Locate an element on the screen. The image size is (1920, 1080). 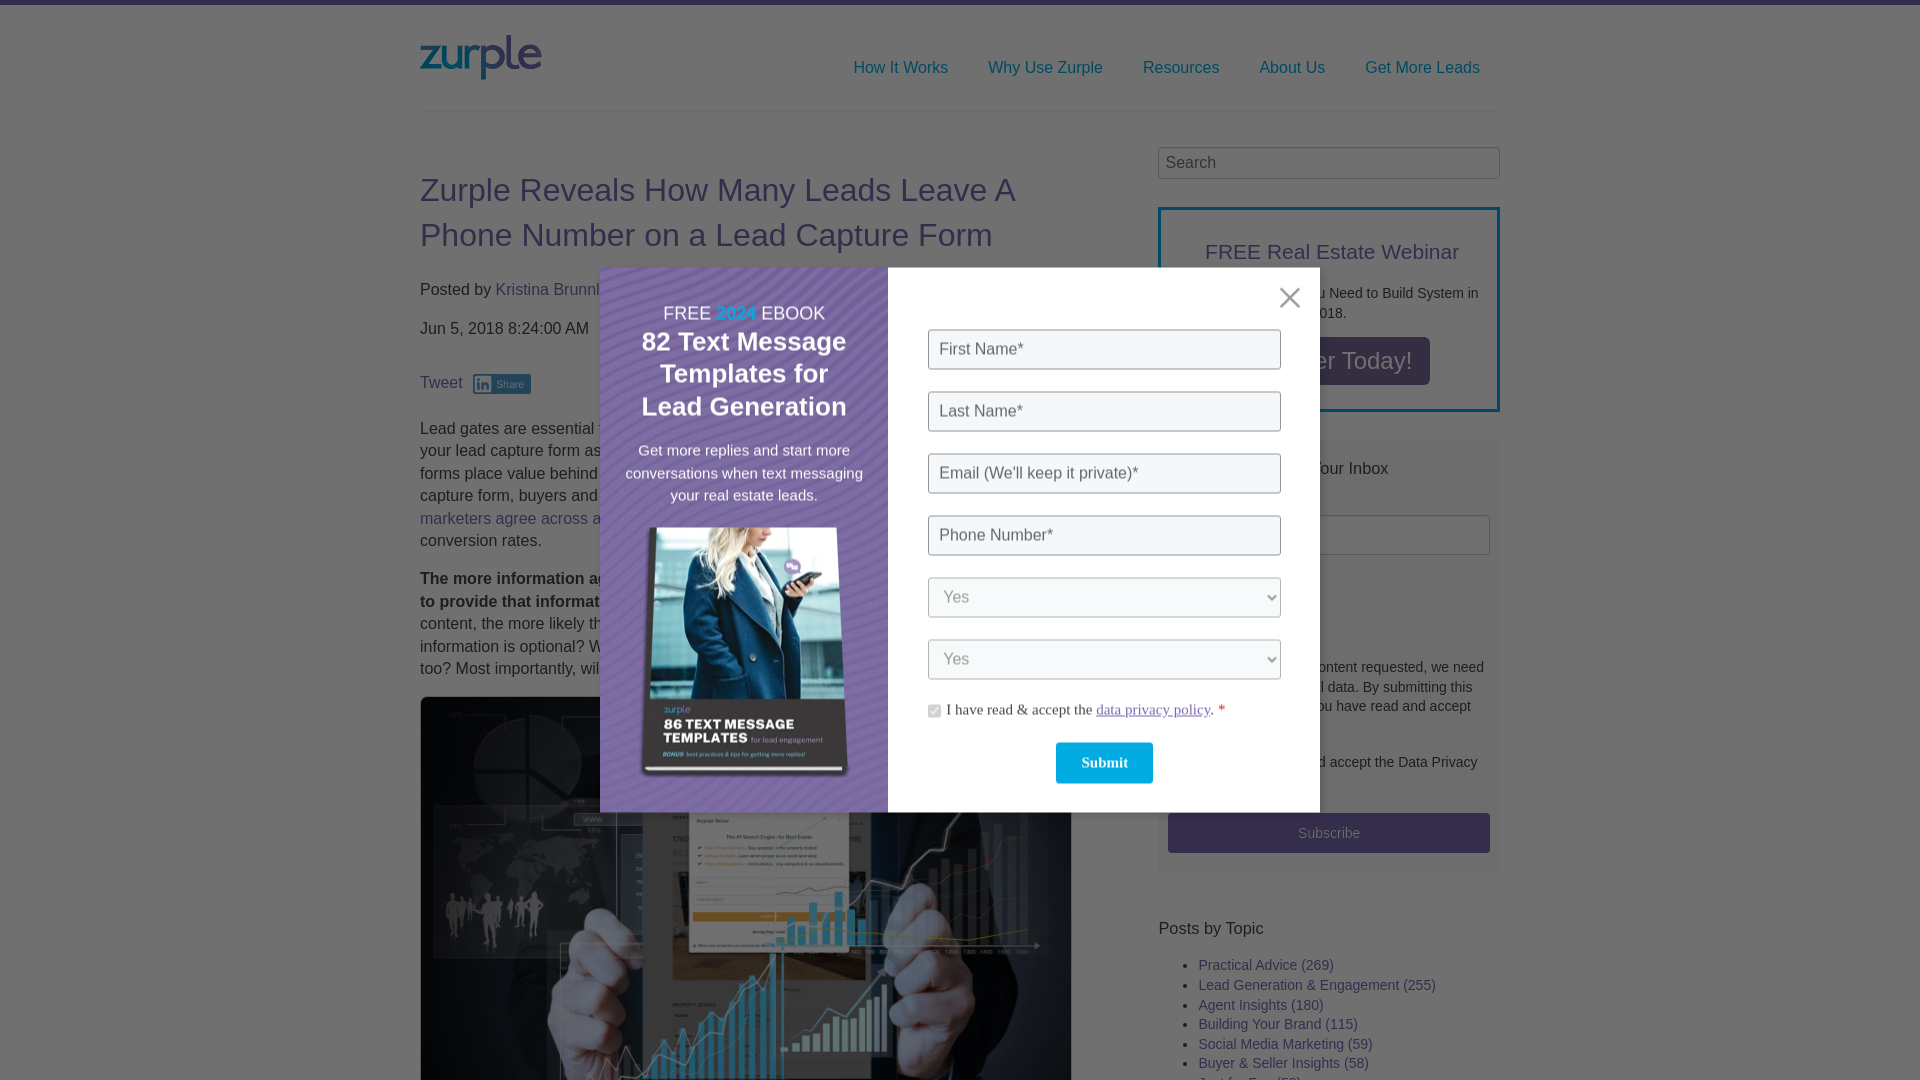
Share is located at coordinates (502, 384).